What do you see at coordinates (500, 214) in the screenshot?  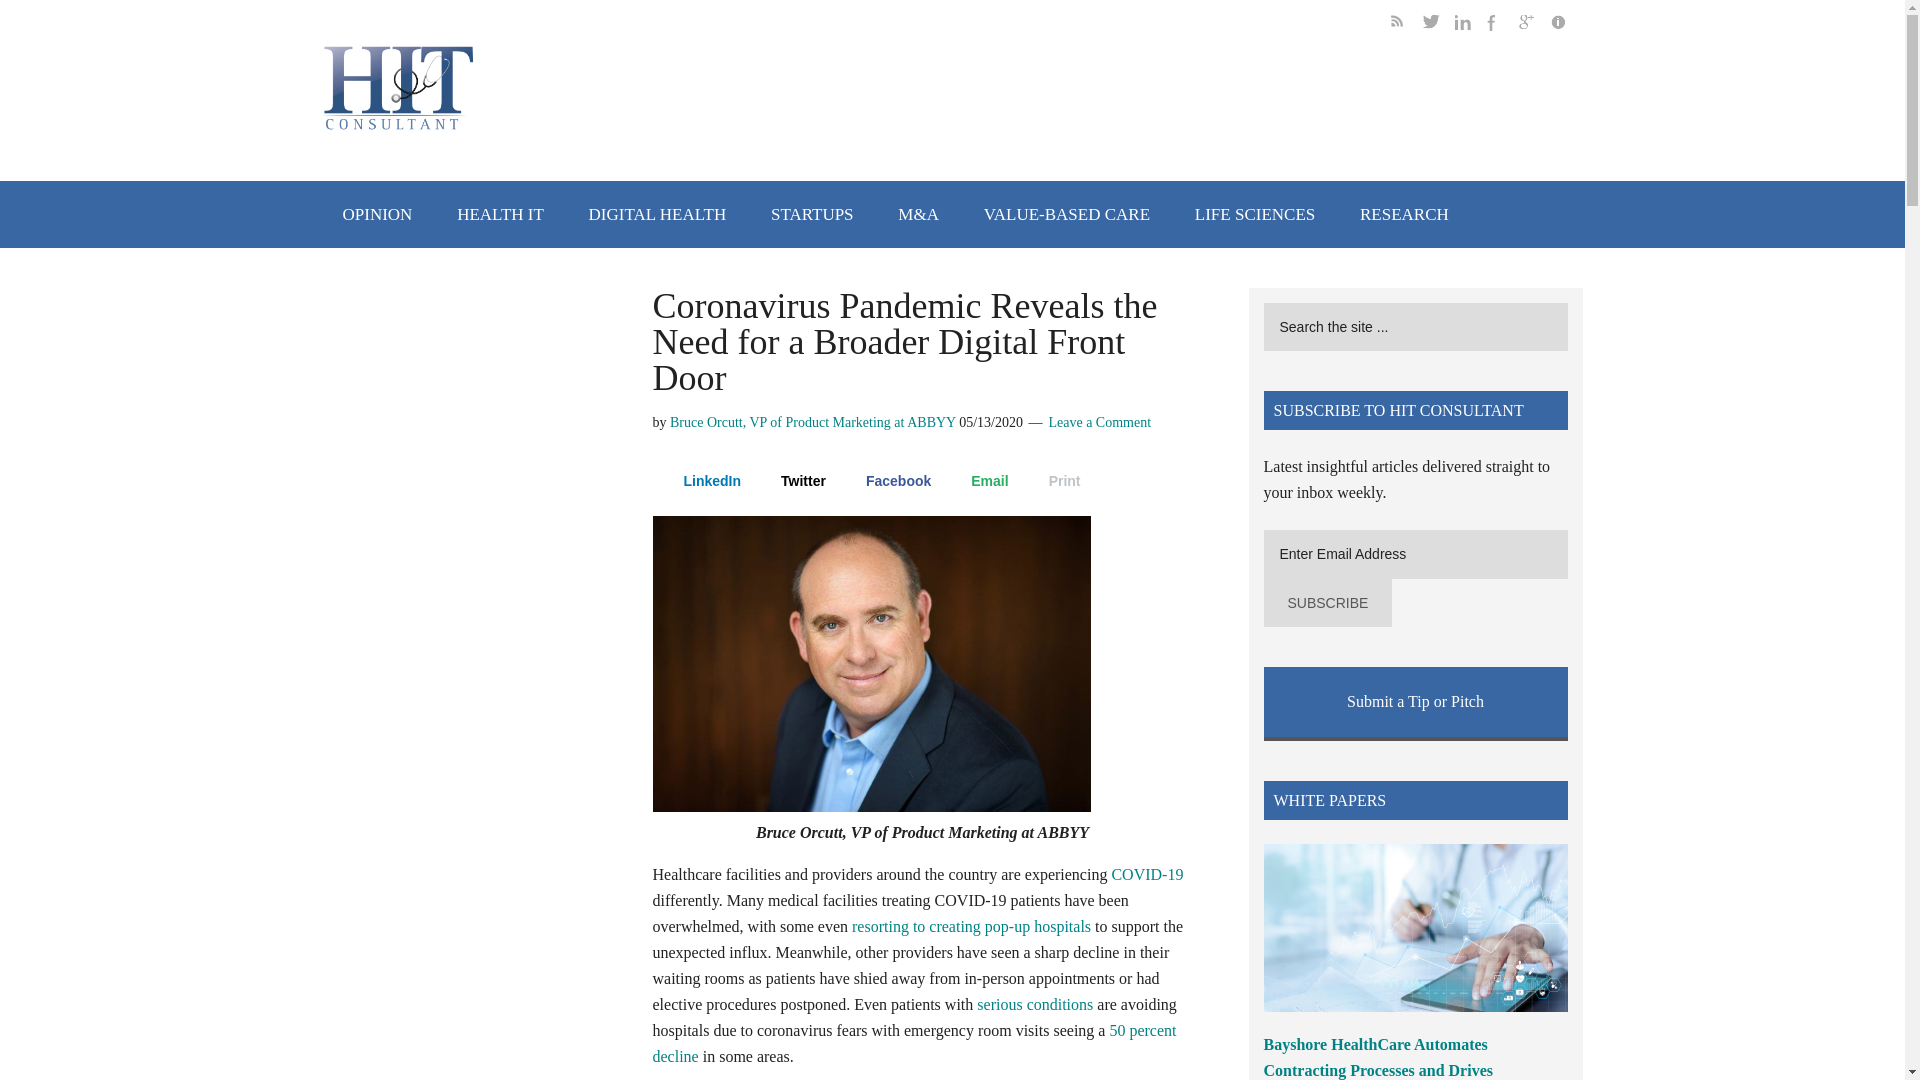 I see `HEALTH IT` at bounding box center [500, 214].